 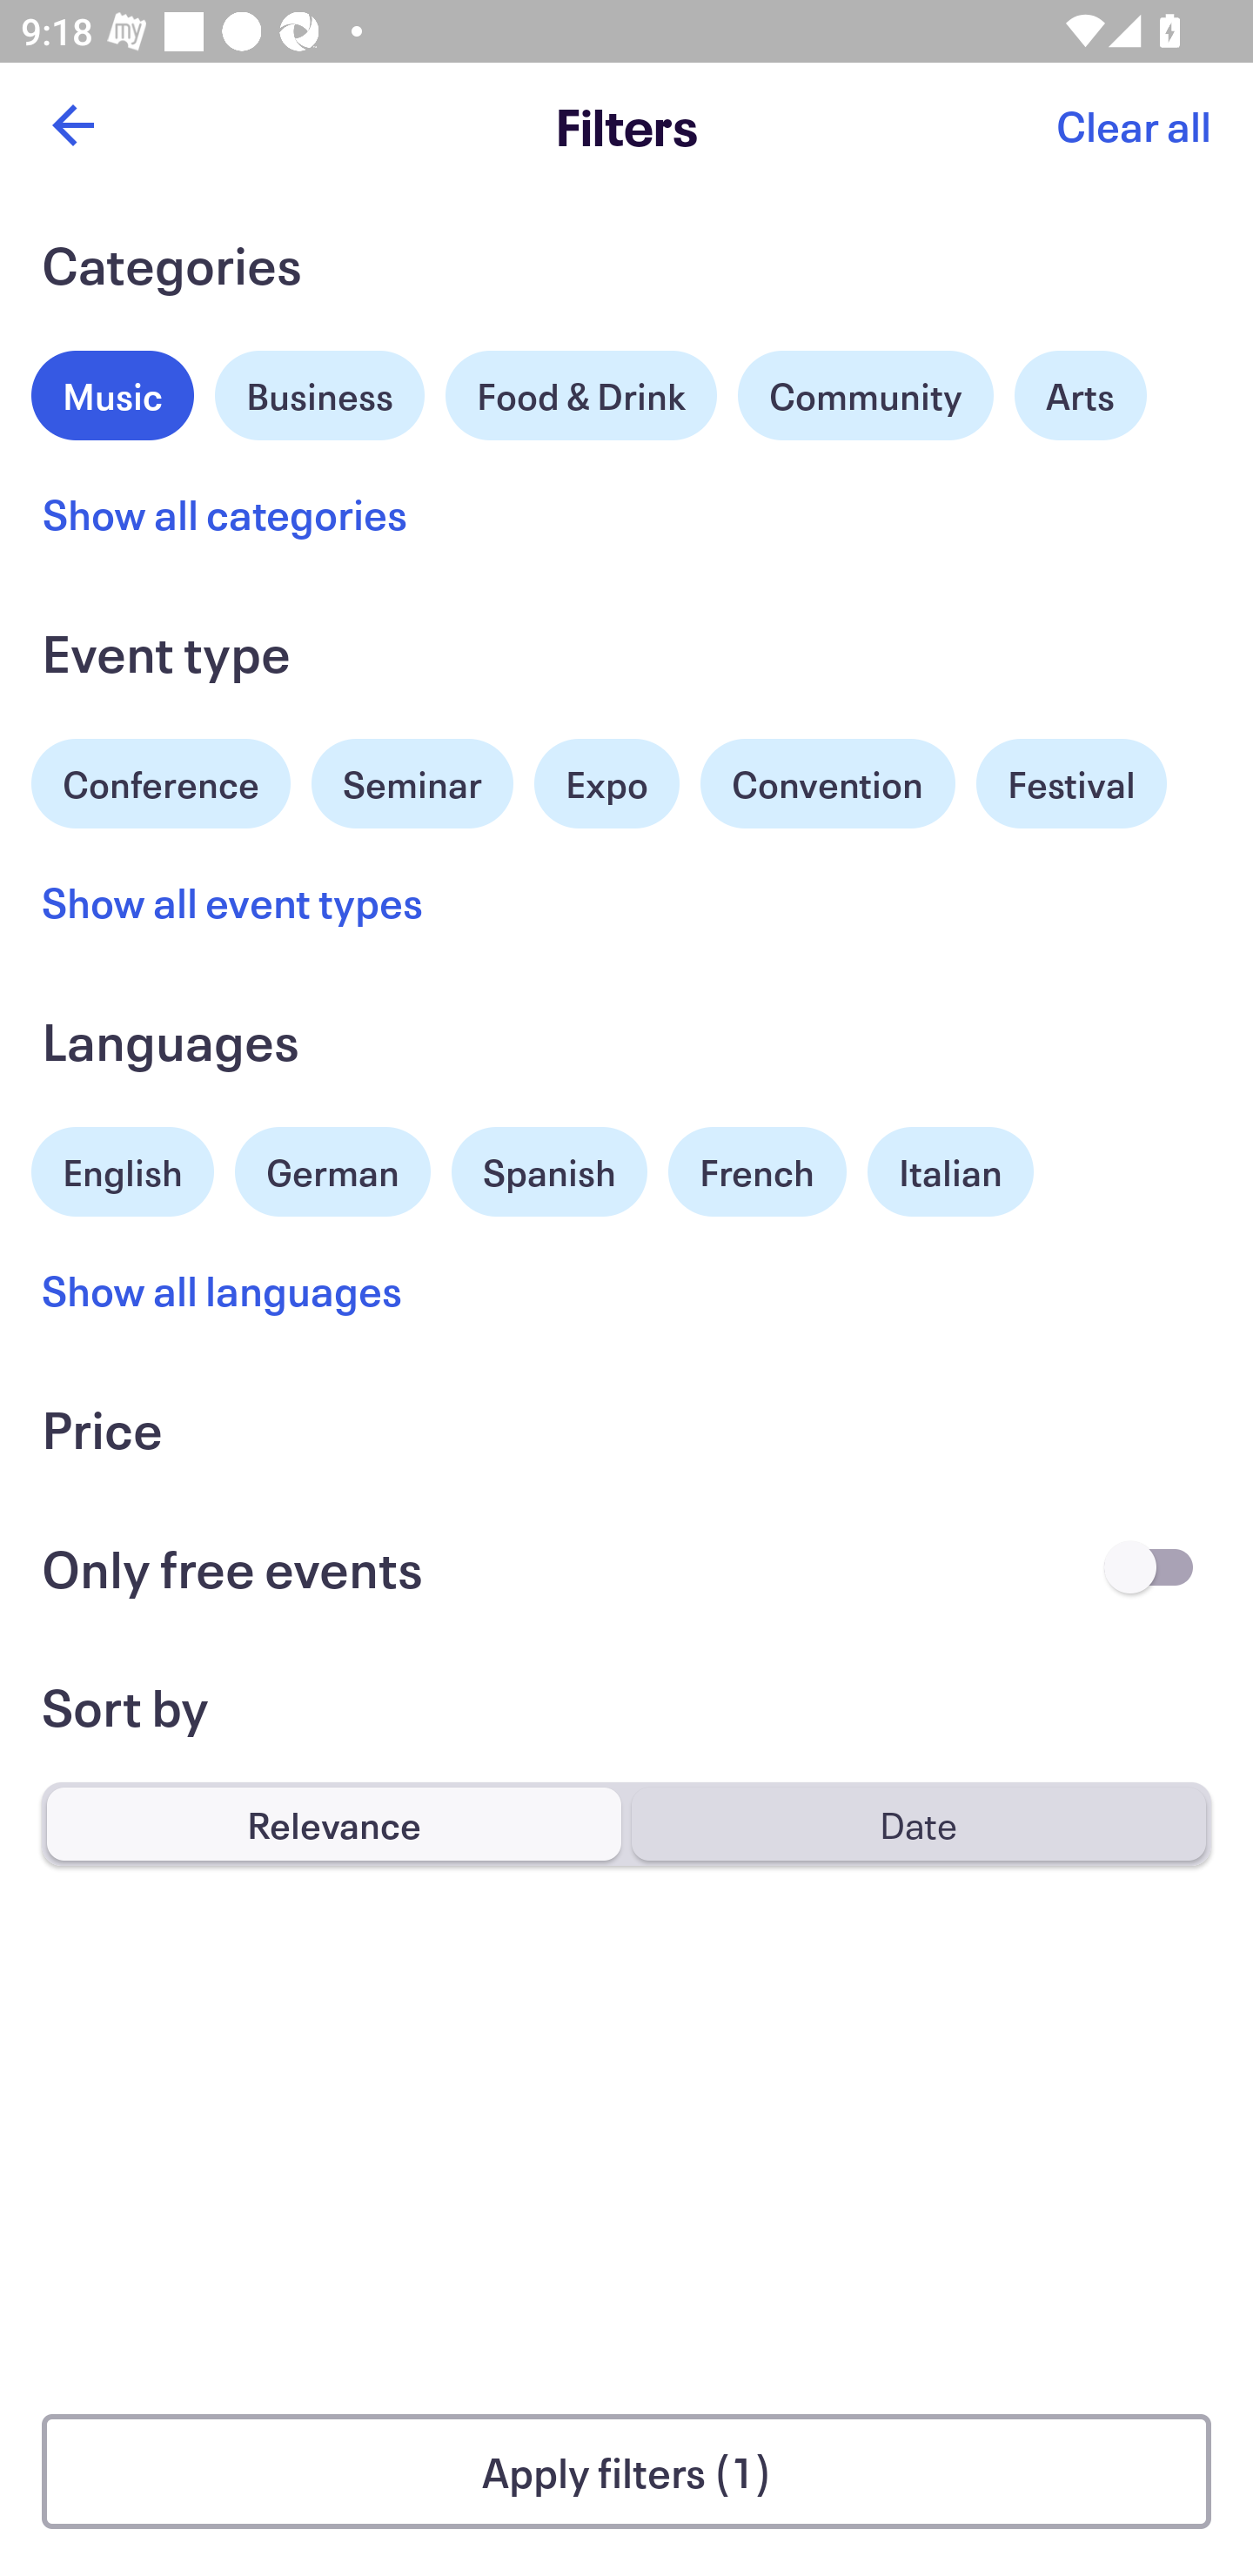 I want to click on Apply filters (1), so click(x=626, y=2472).